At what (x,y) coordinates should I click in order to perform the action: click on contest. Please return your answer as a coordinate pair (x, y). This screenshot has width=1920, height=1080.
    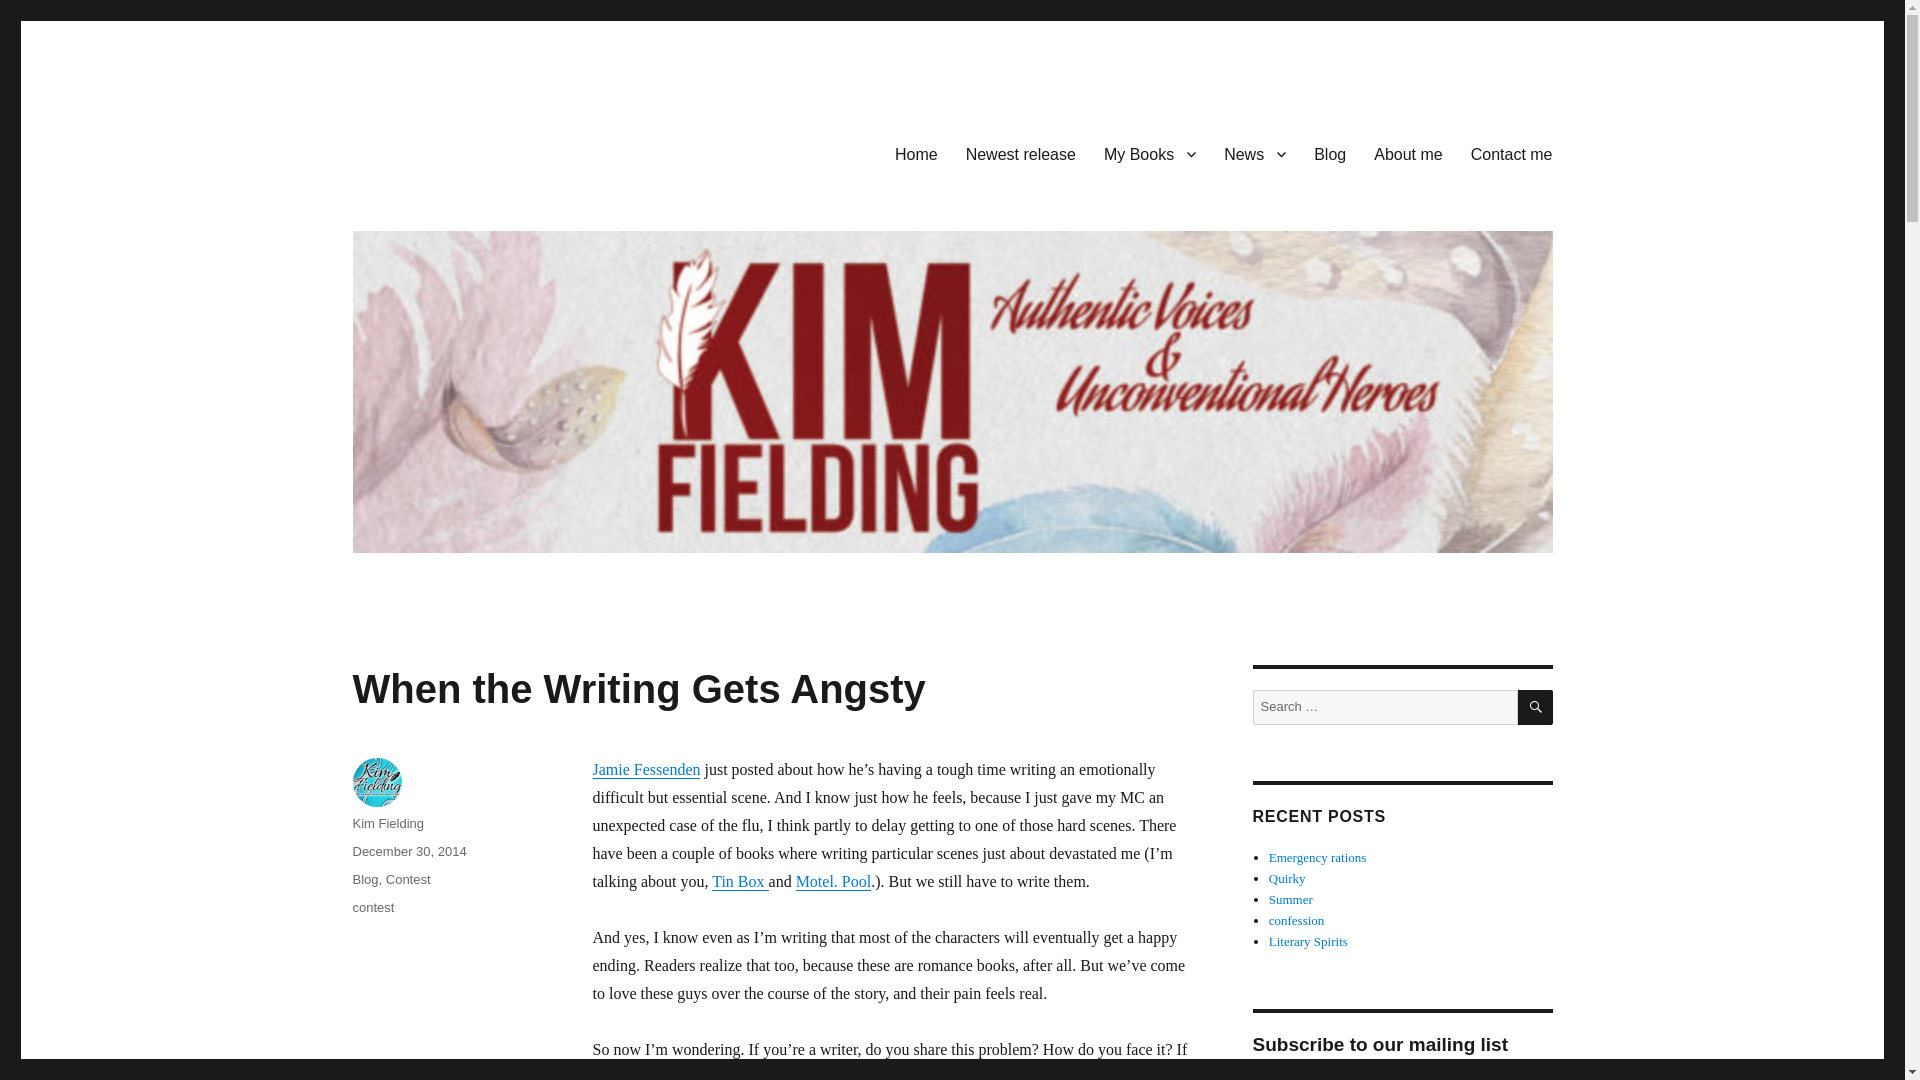
    Looking at the image, I should click on (372, 906).